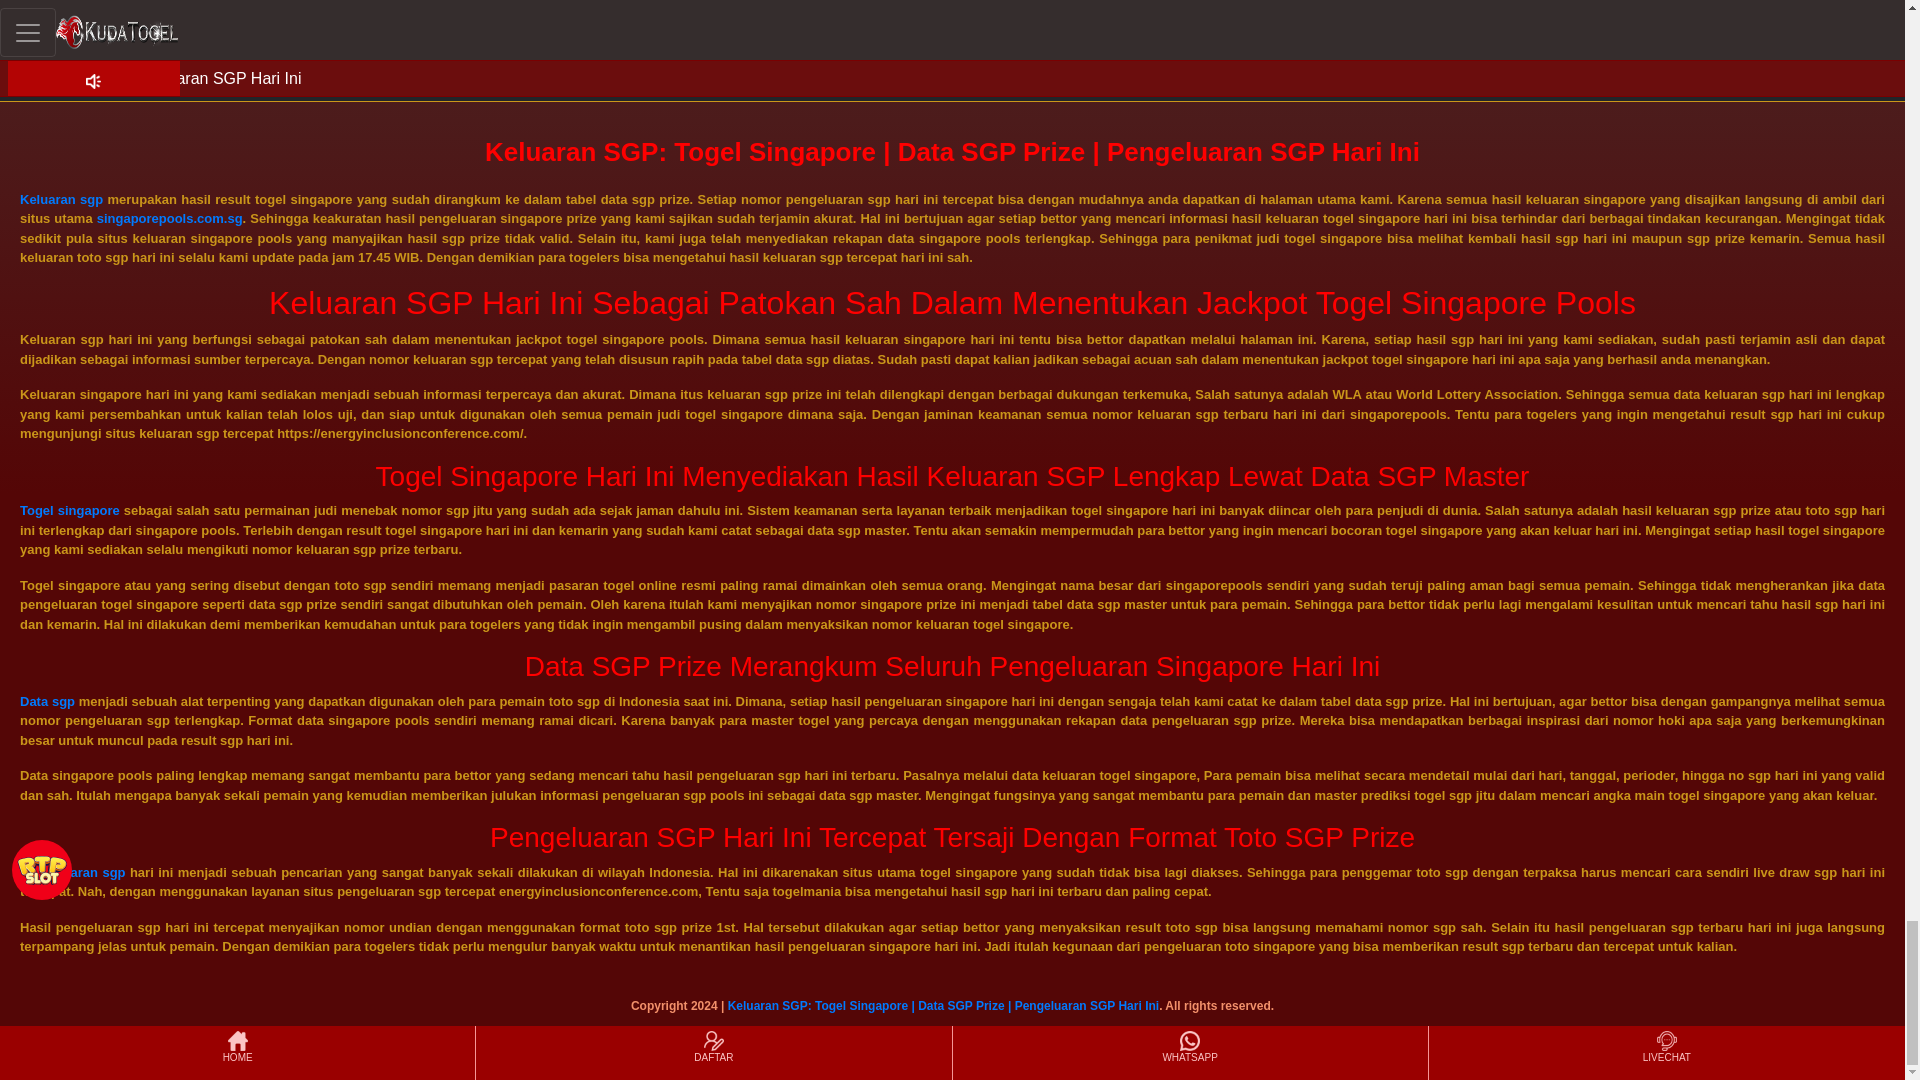 The image size is (1920, 1080). What do you see at coordinates (69, 510) in the screenshot?
I see `Togel singapore` at bounding box center [69, 510].